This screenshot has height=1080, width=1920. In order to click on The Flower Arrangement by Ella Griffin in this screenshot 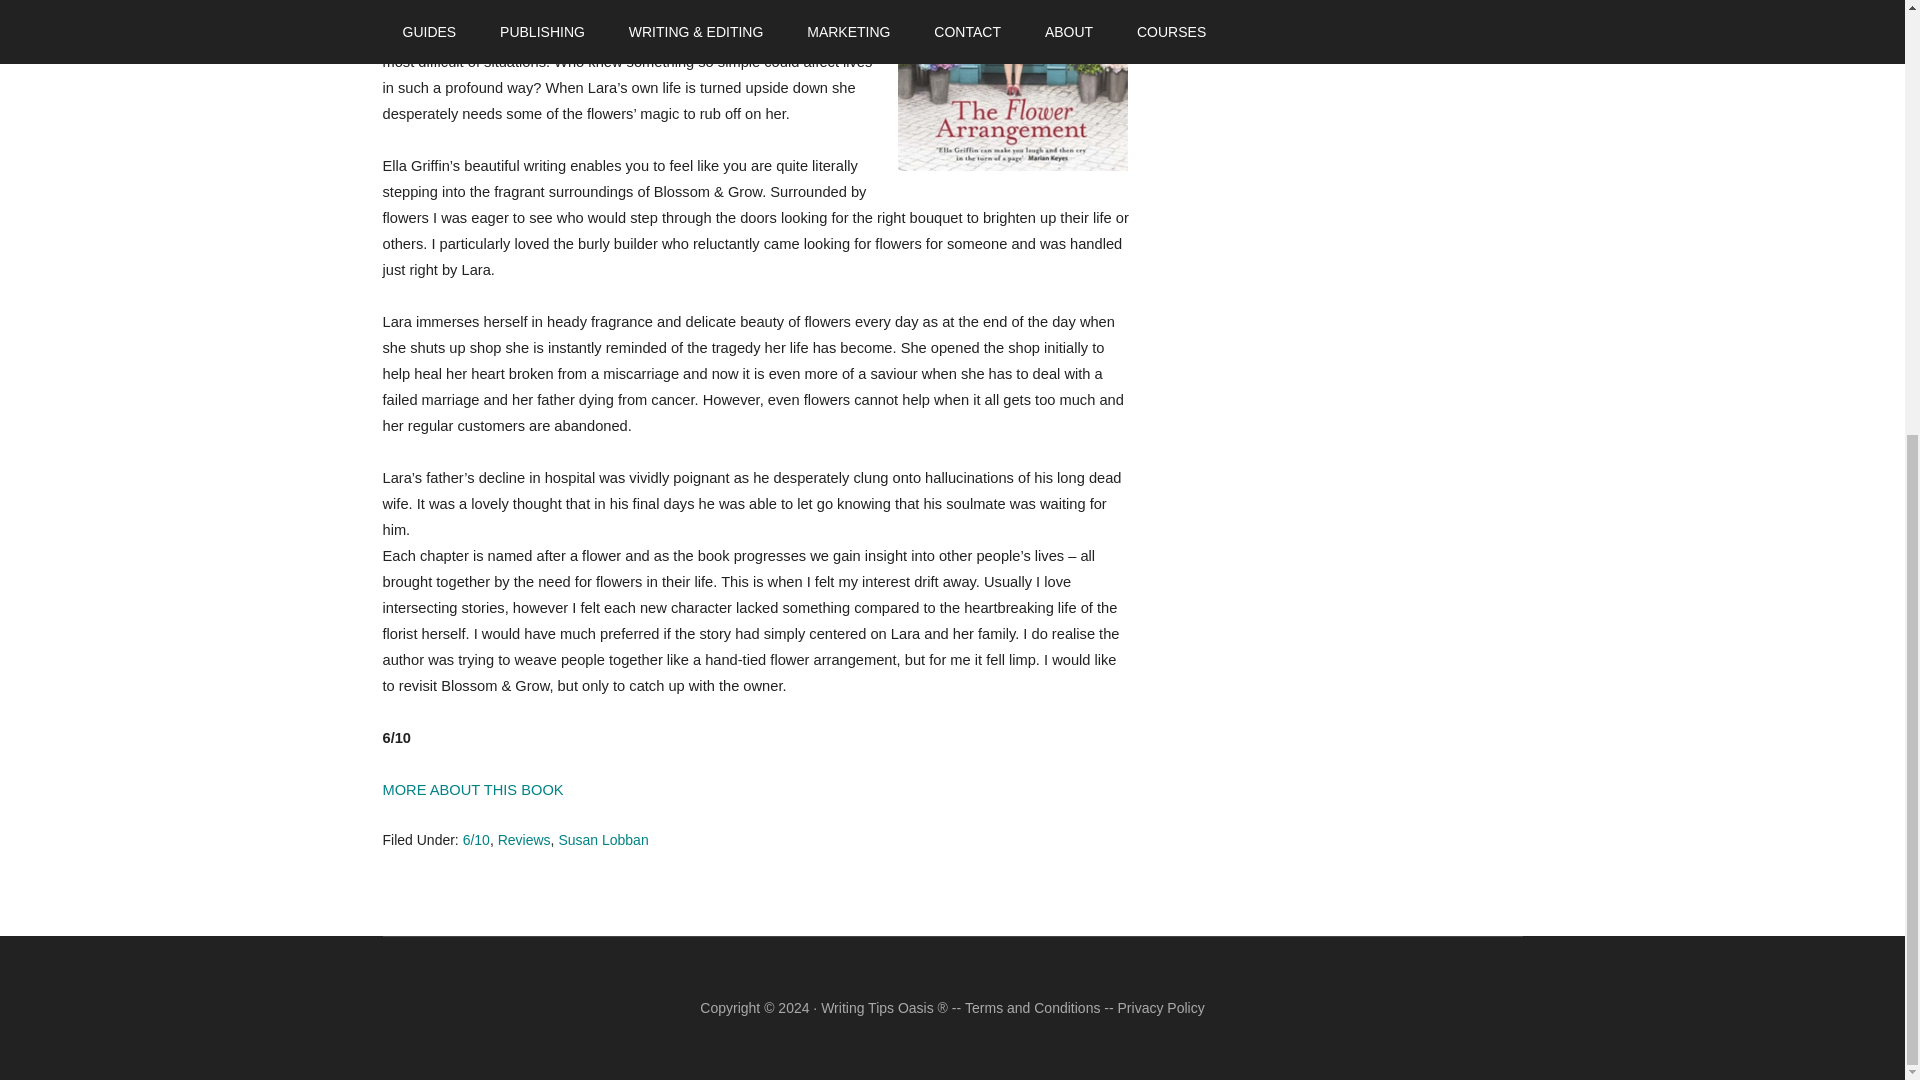, I will do `click(1012, 88)`.